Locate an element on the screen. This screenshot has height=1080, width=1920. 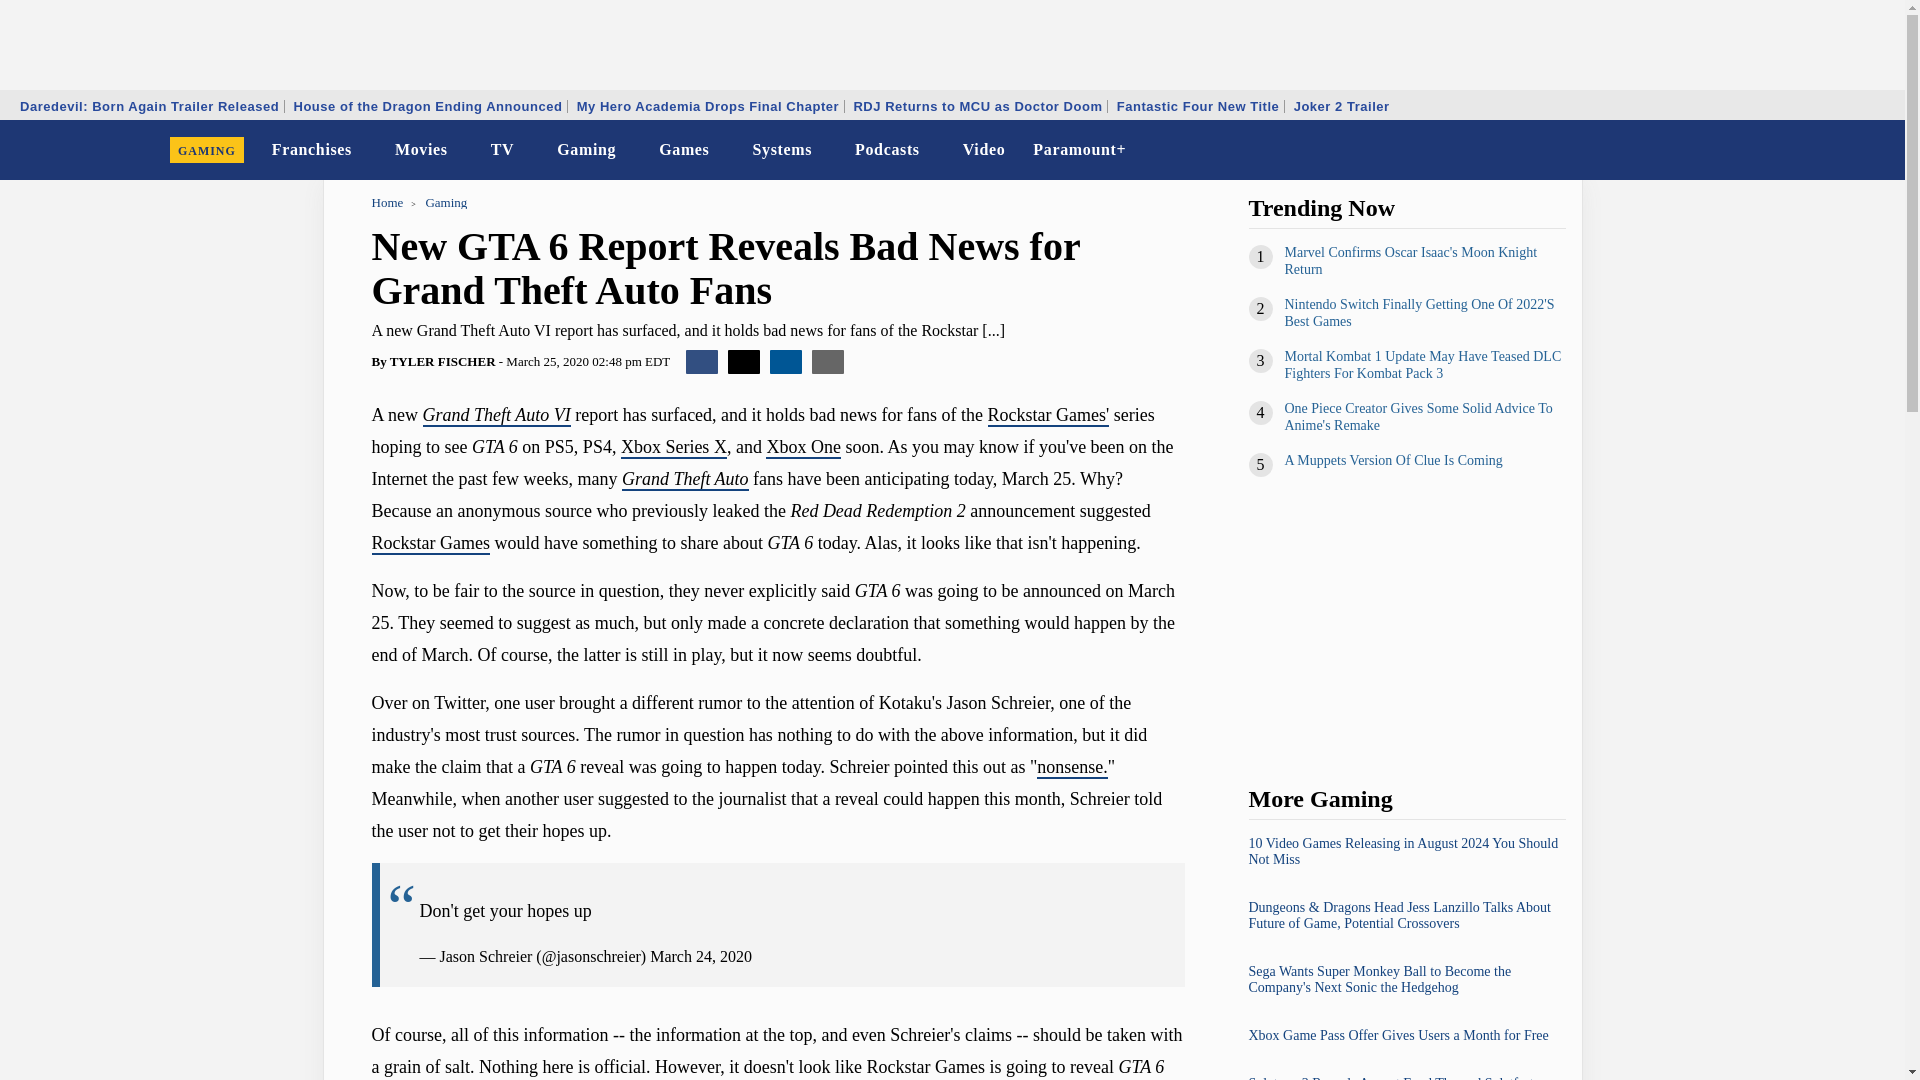
Dark Mode is located at coordinates (1838, 150).